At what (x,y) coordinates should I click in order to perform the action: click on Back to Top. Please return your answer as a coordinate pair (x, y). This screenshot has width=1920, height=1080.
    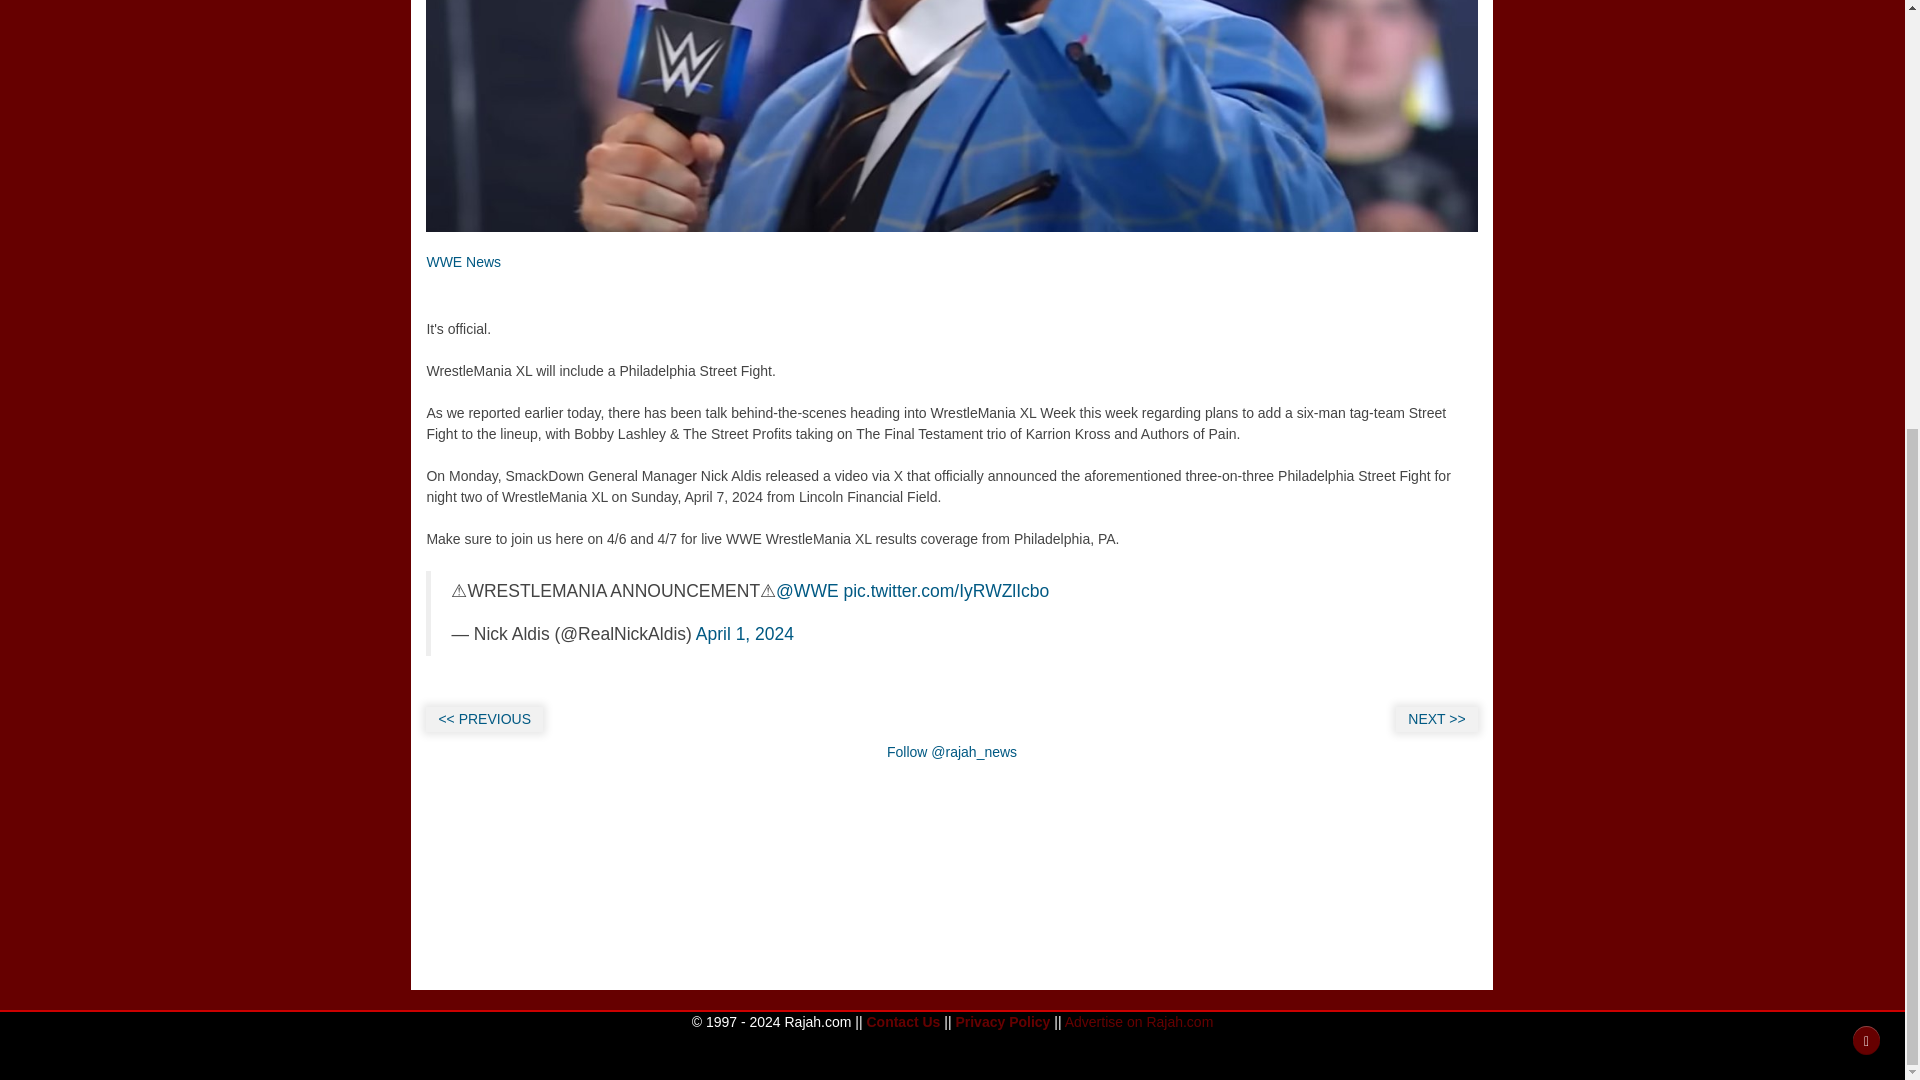
    Looking at the image, I should click on (1866, 338).